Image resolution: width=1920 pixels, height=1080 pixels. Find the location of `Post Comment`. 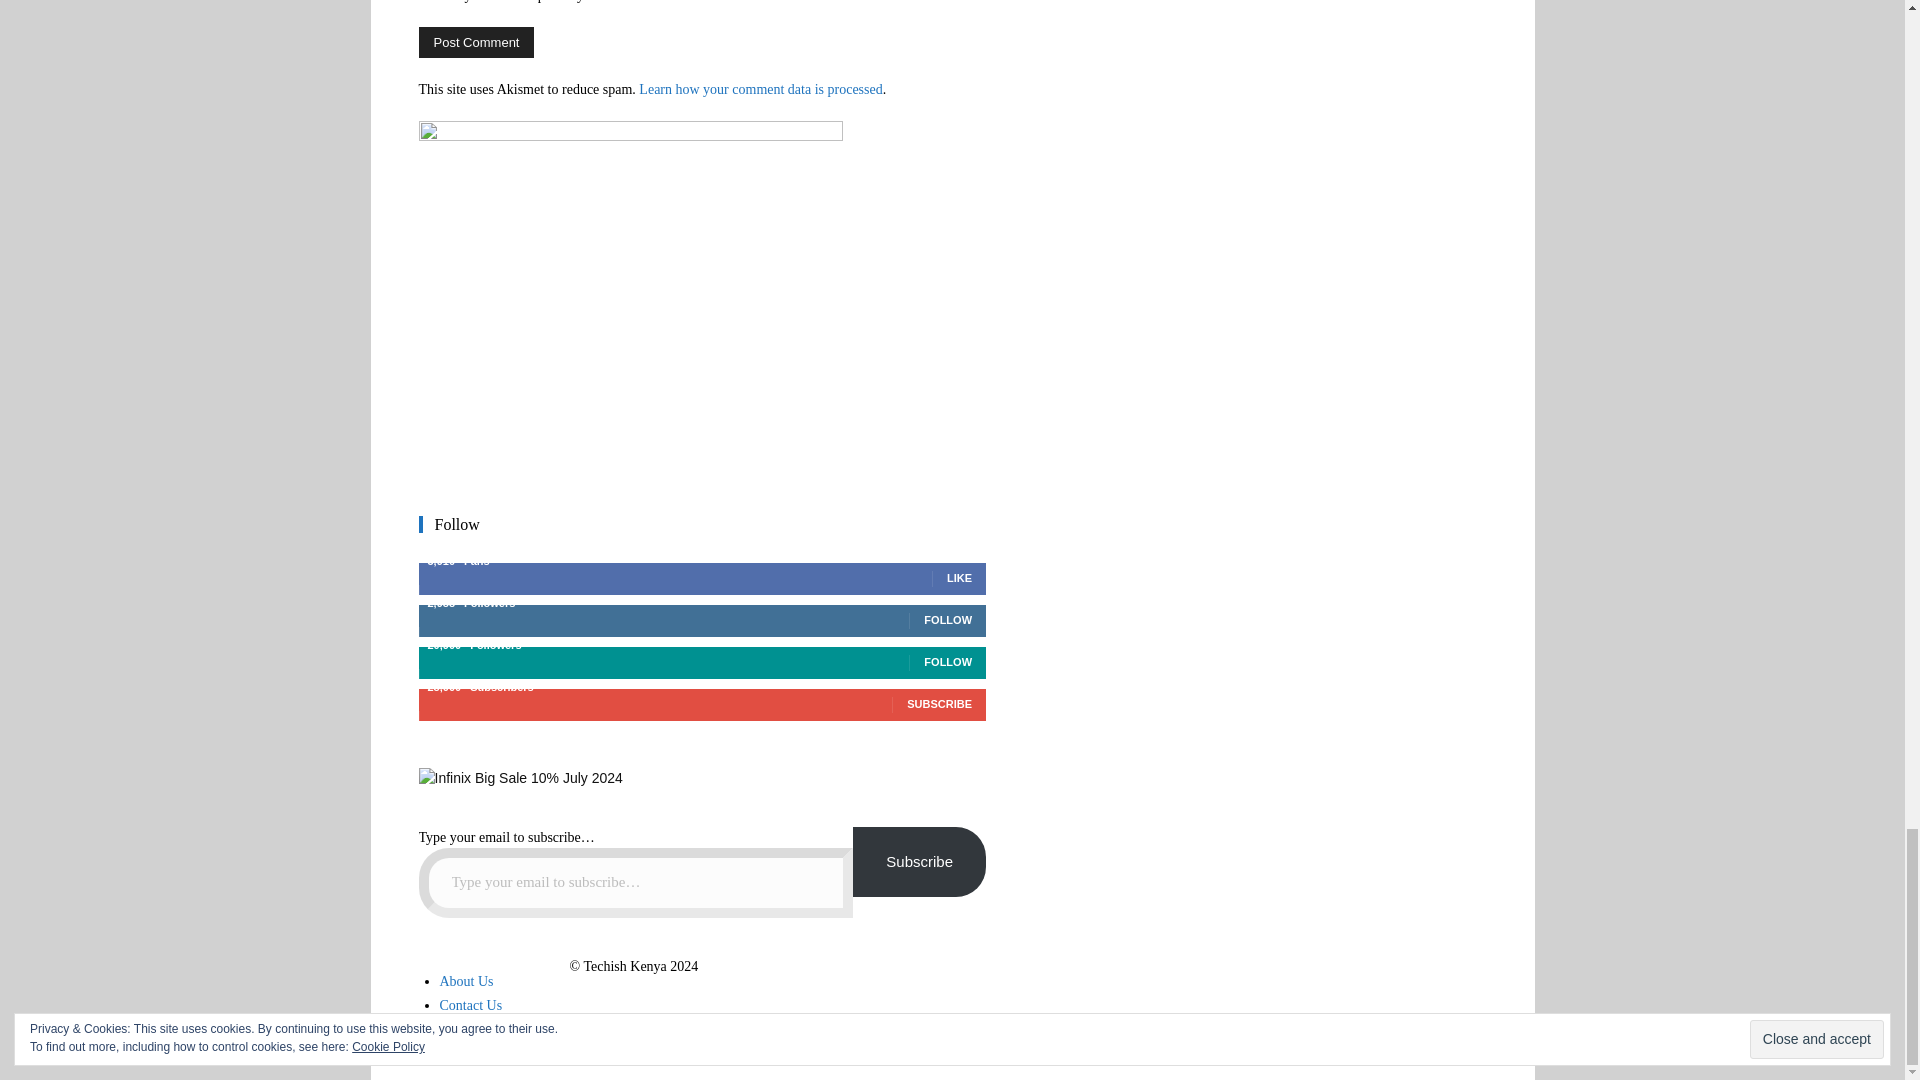

Post Comment is located at coordinates (476, 42).